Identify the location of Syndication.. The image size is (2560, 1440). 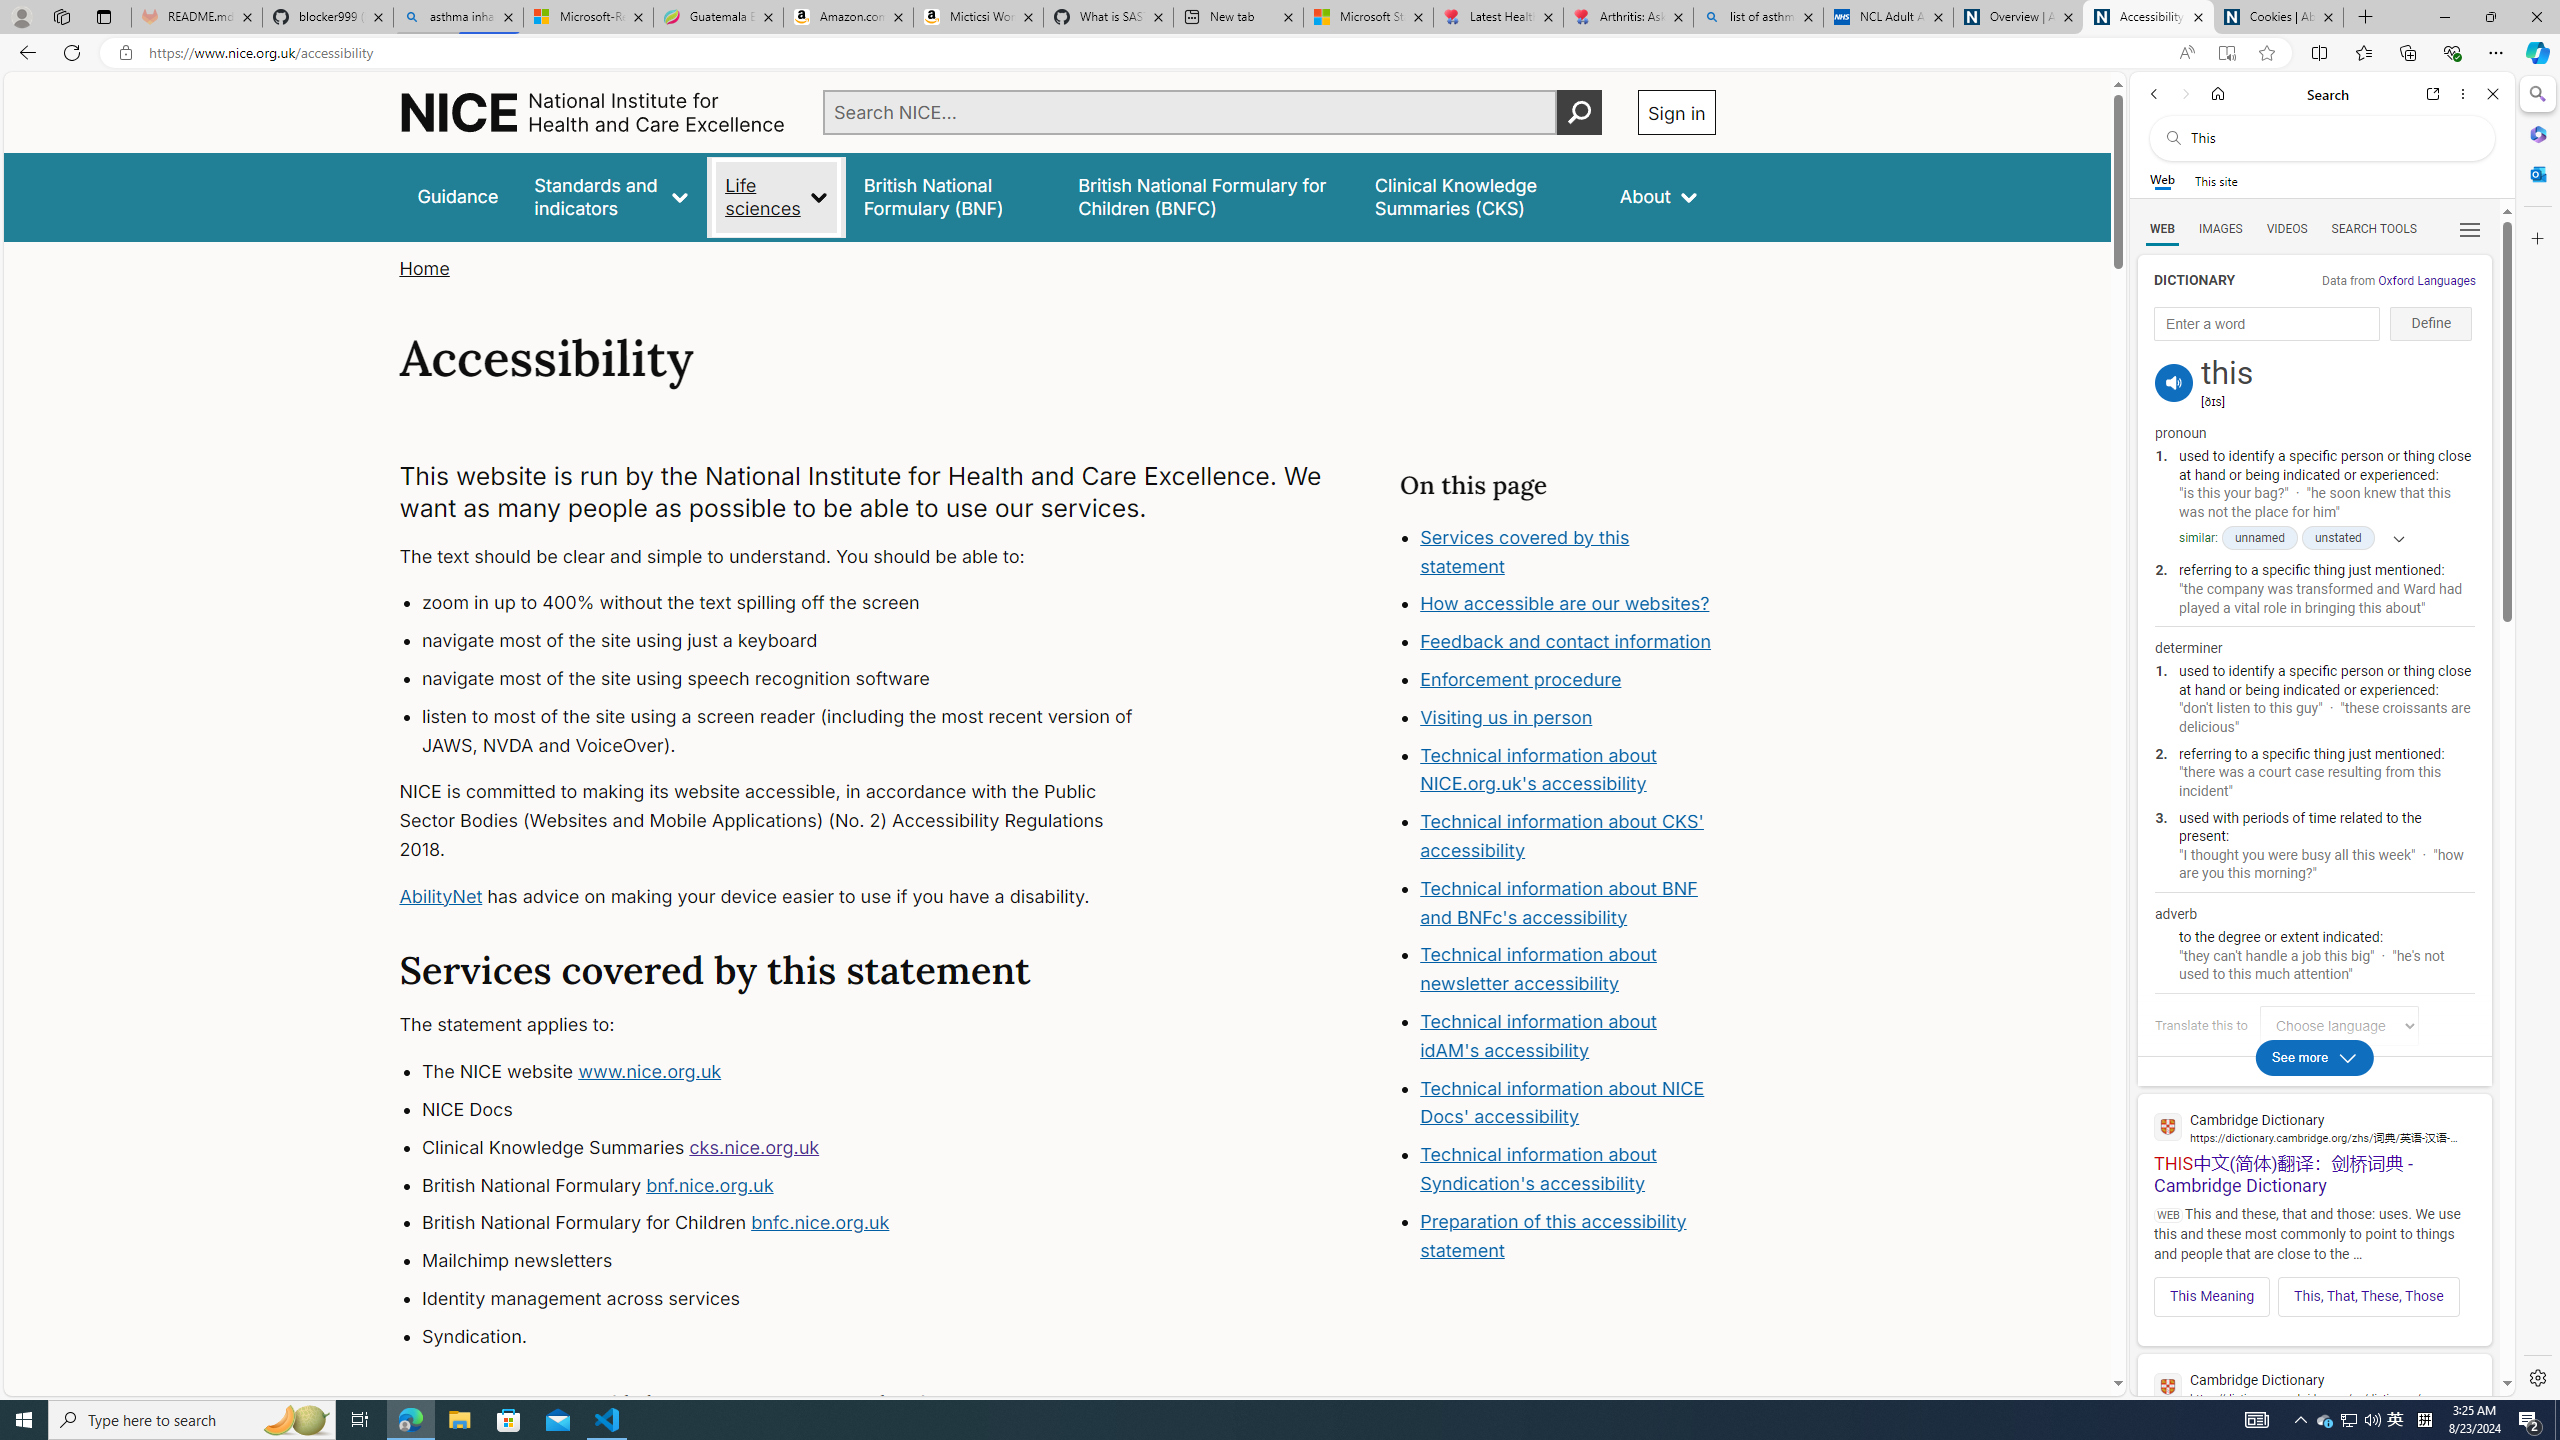
(796, 1336).